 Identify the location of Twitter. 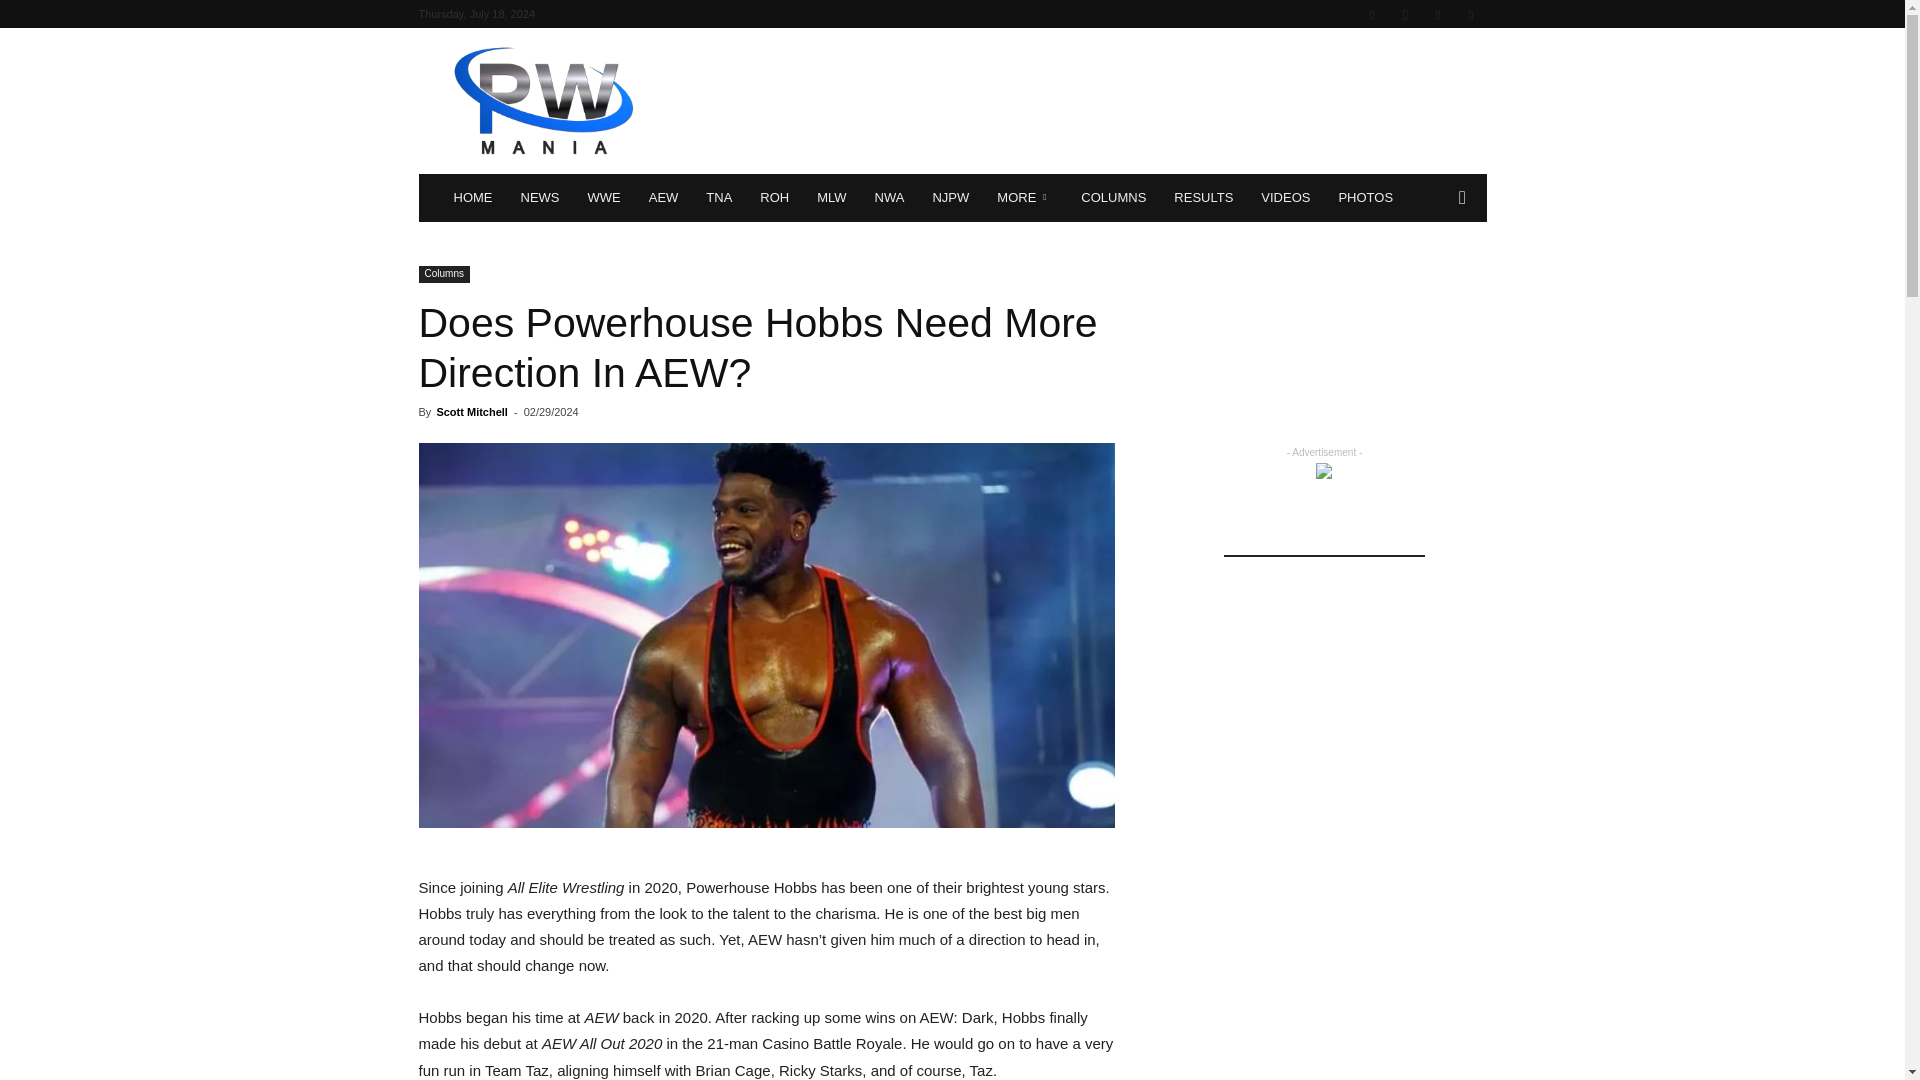
(1438, 14).